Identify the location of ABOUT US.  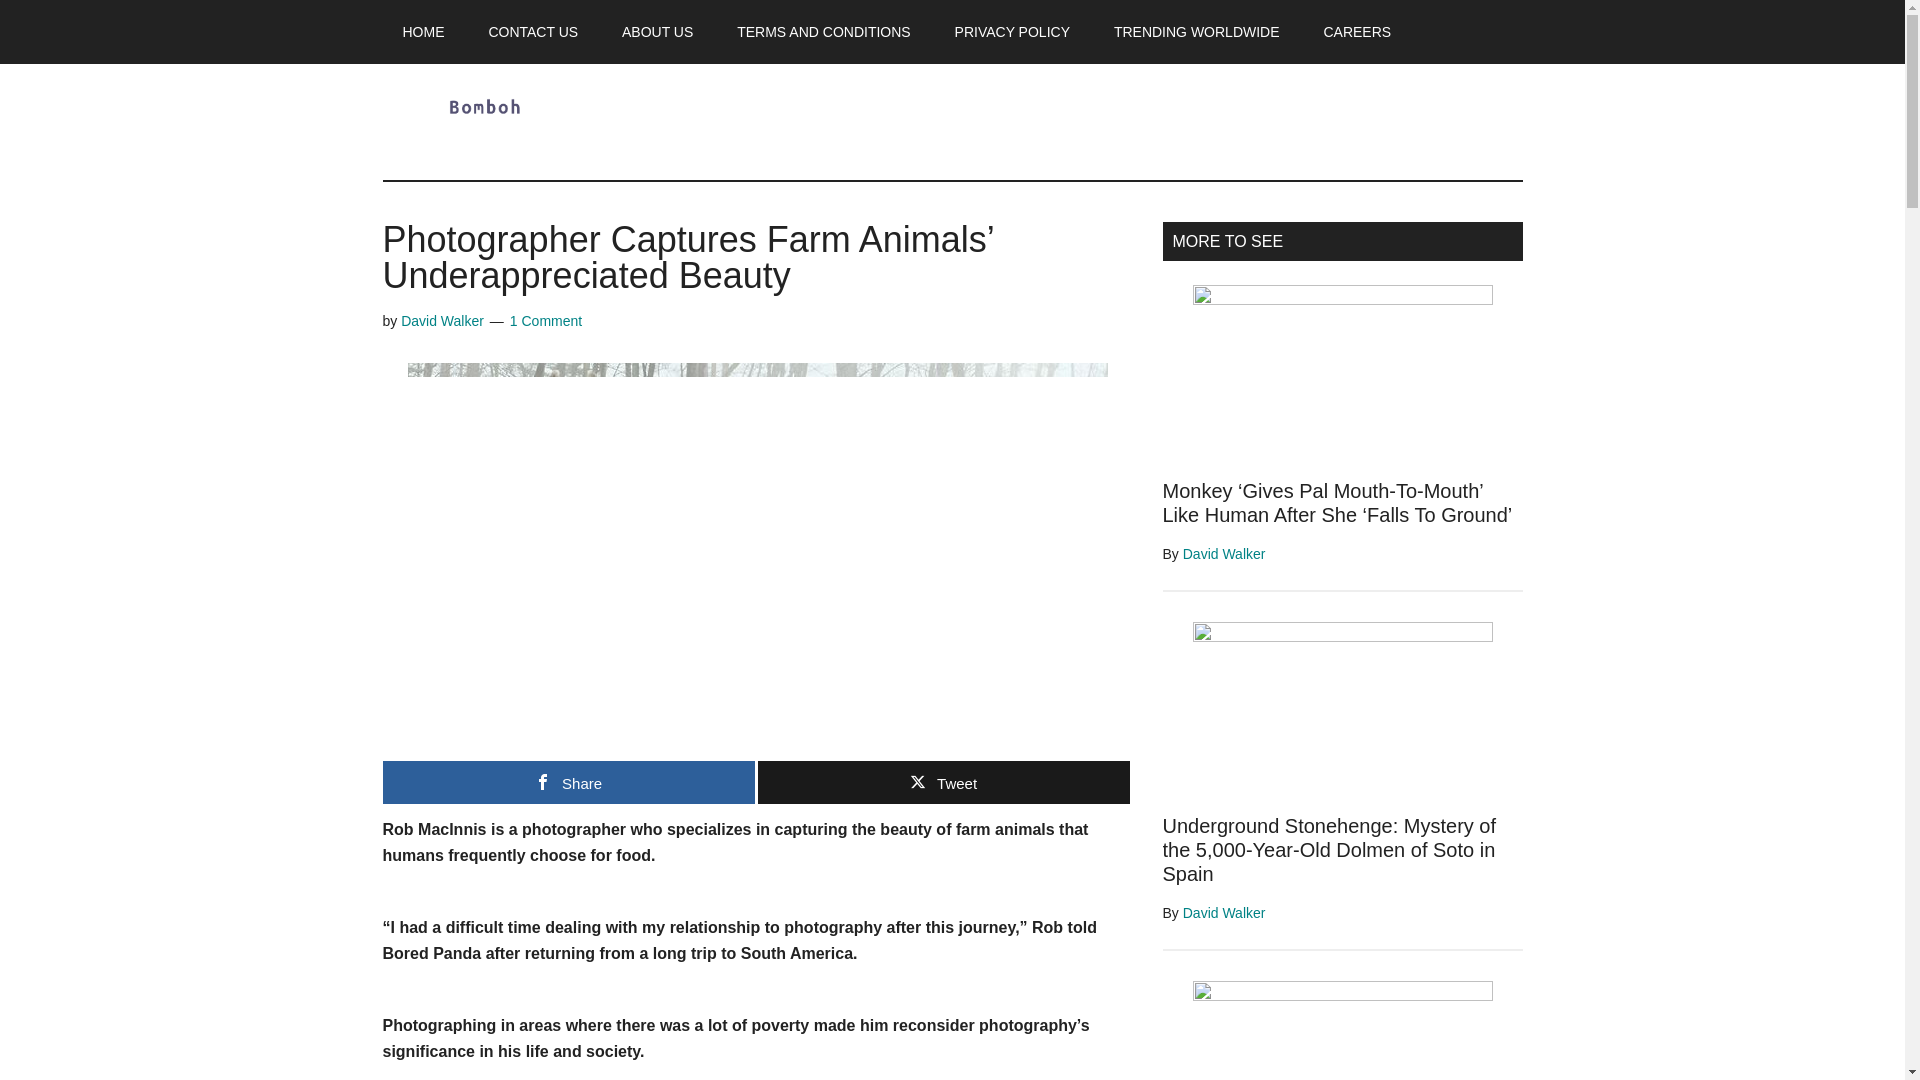
(657, 32).